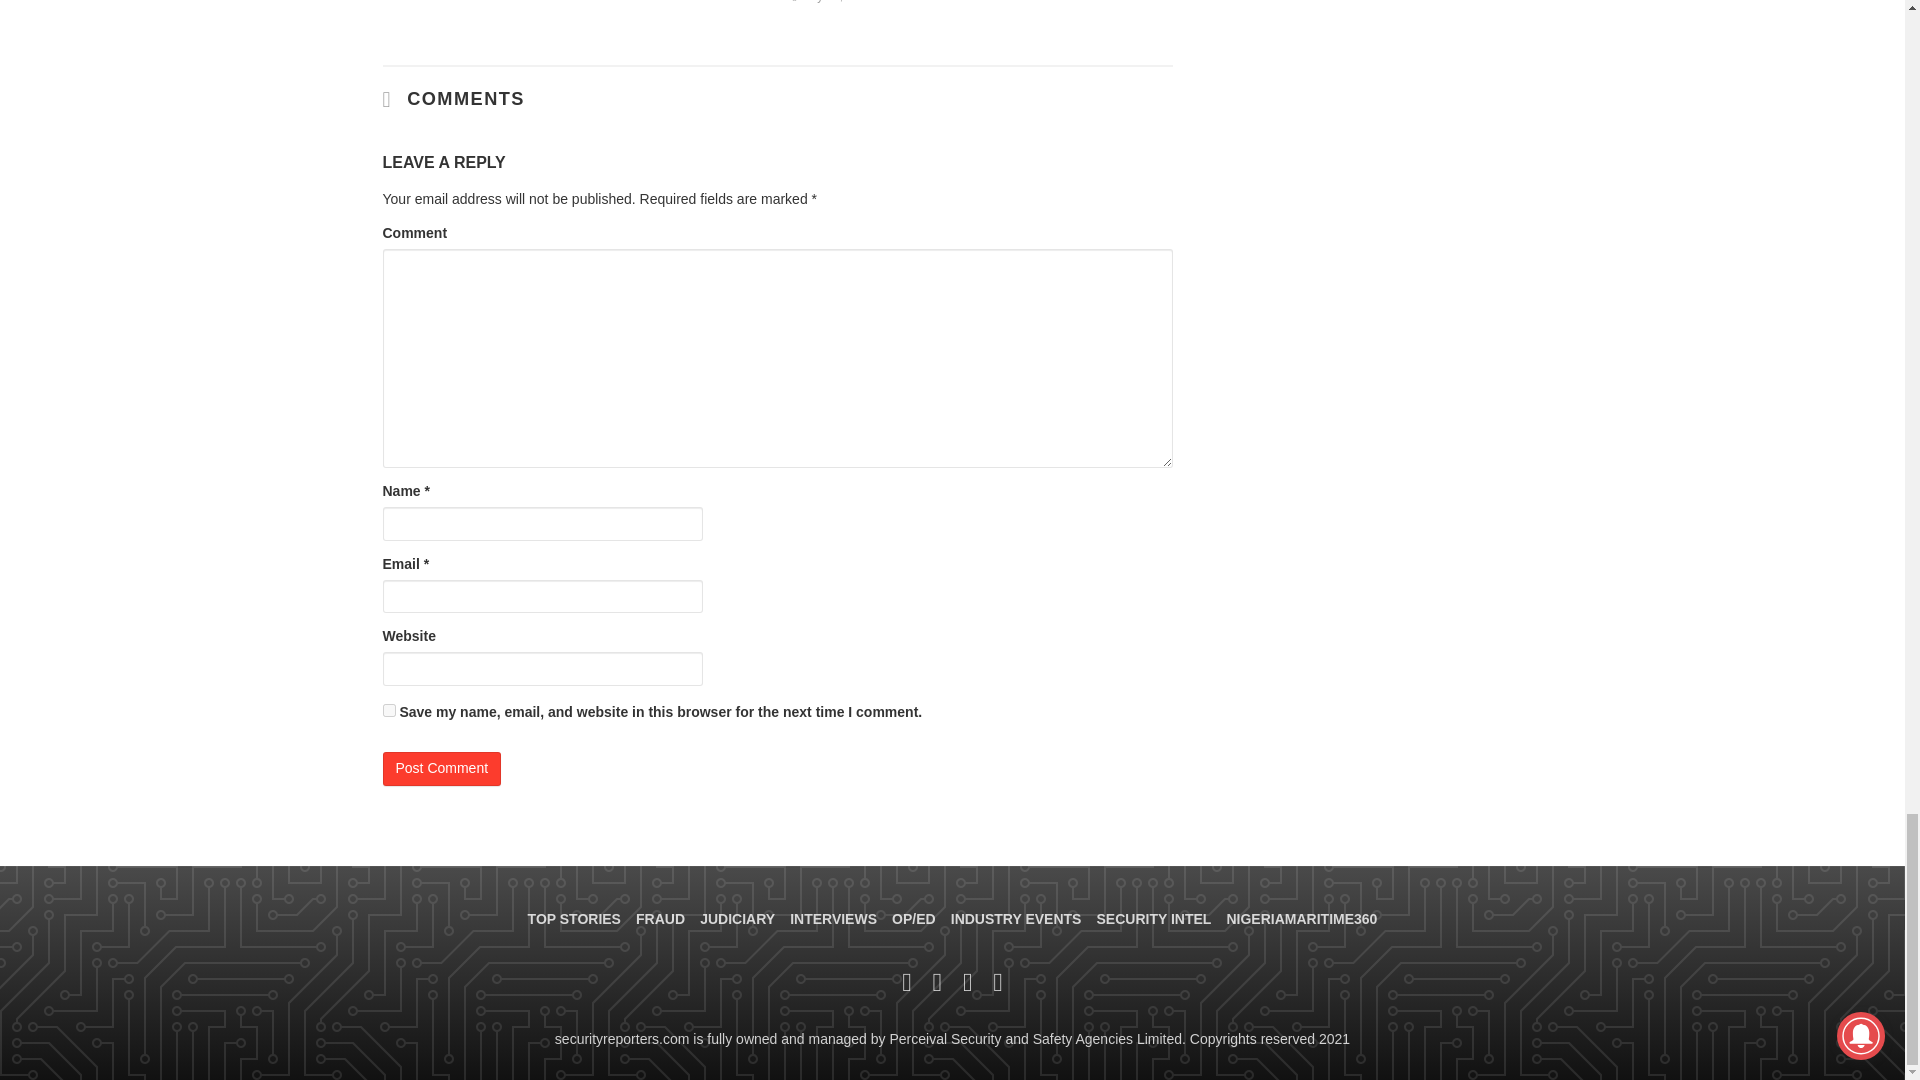  Describe the element at coordinates (442, 768) in the screenshot. I see `Post Comment` at that location.